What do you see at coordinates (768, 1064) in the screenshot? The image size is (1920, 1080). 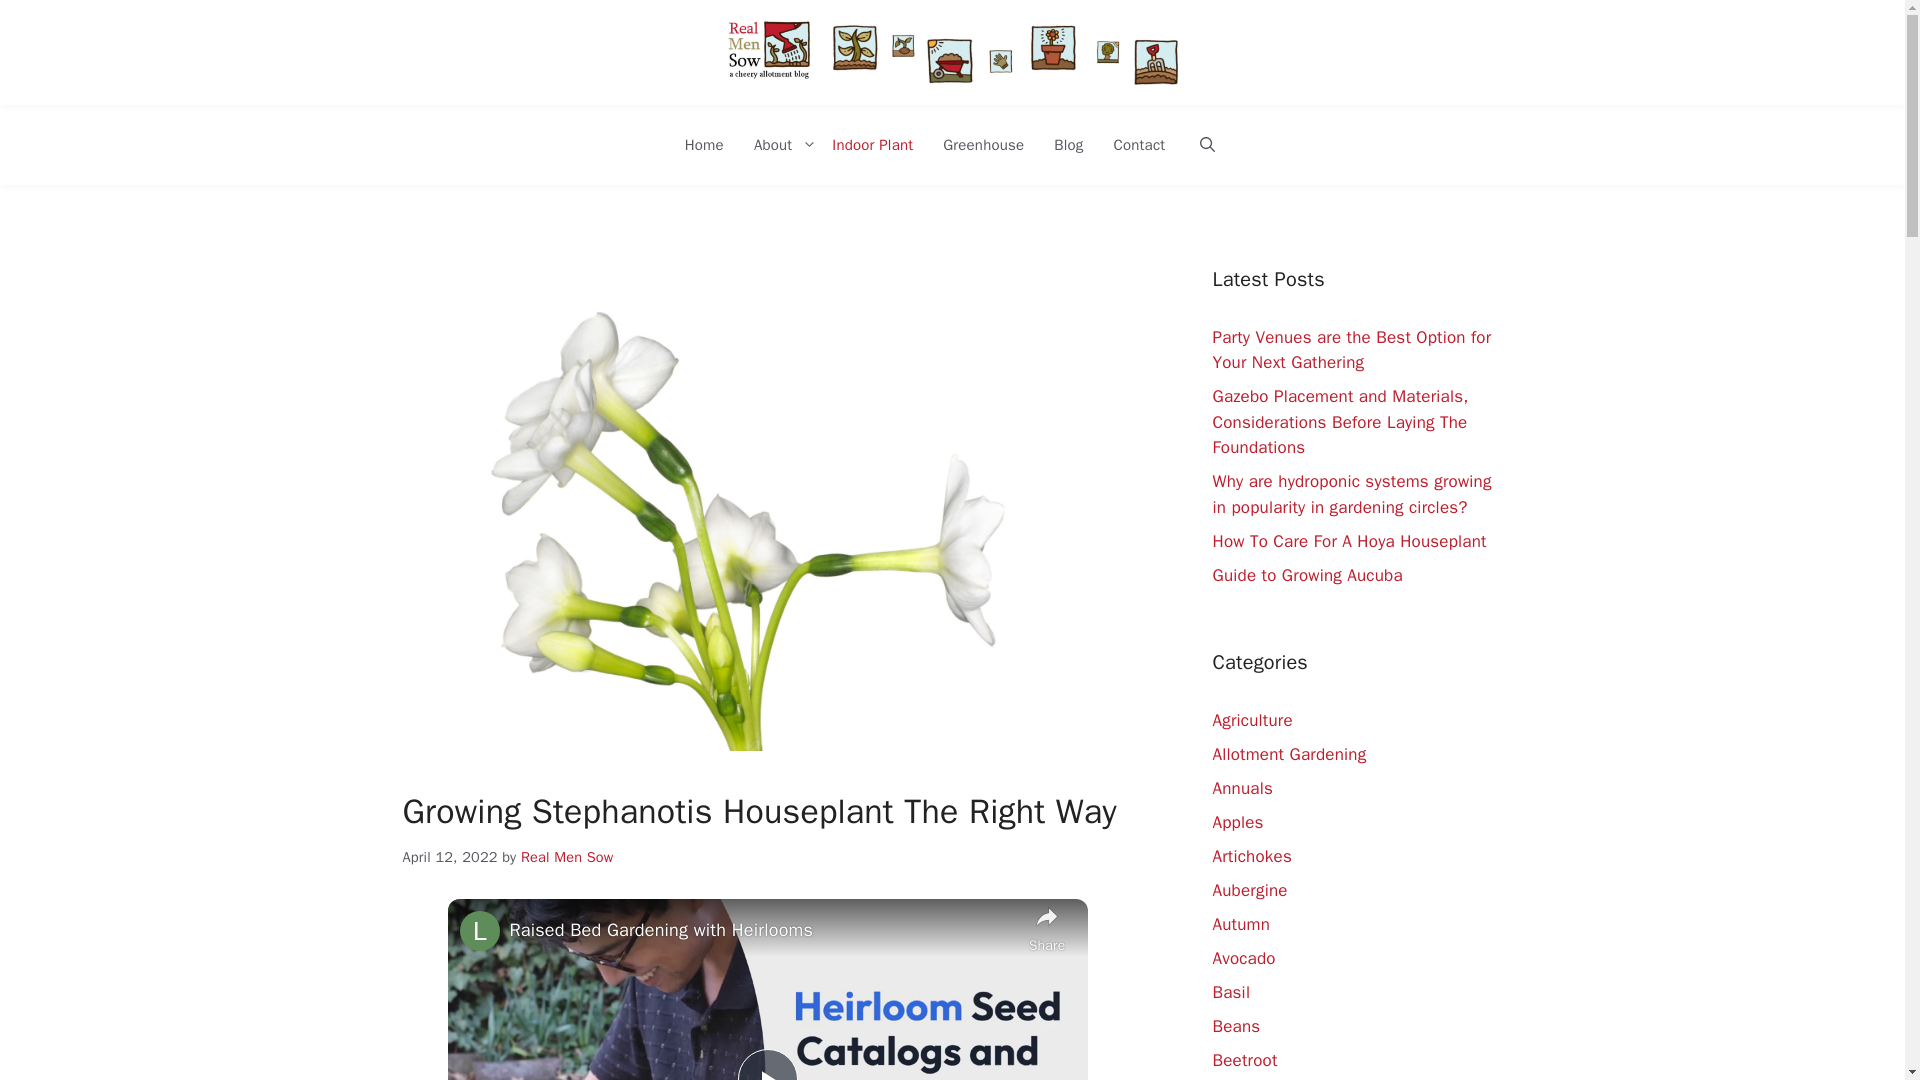 I see `Play Video` at bounding box center [768, 1064].